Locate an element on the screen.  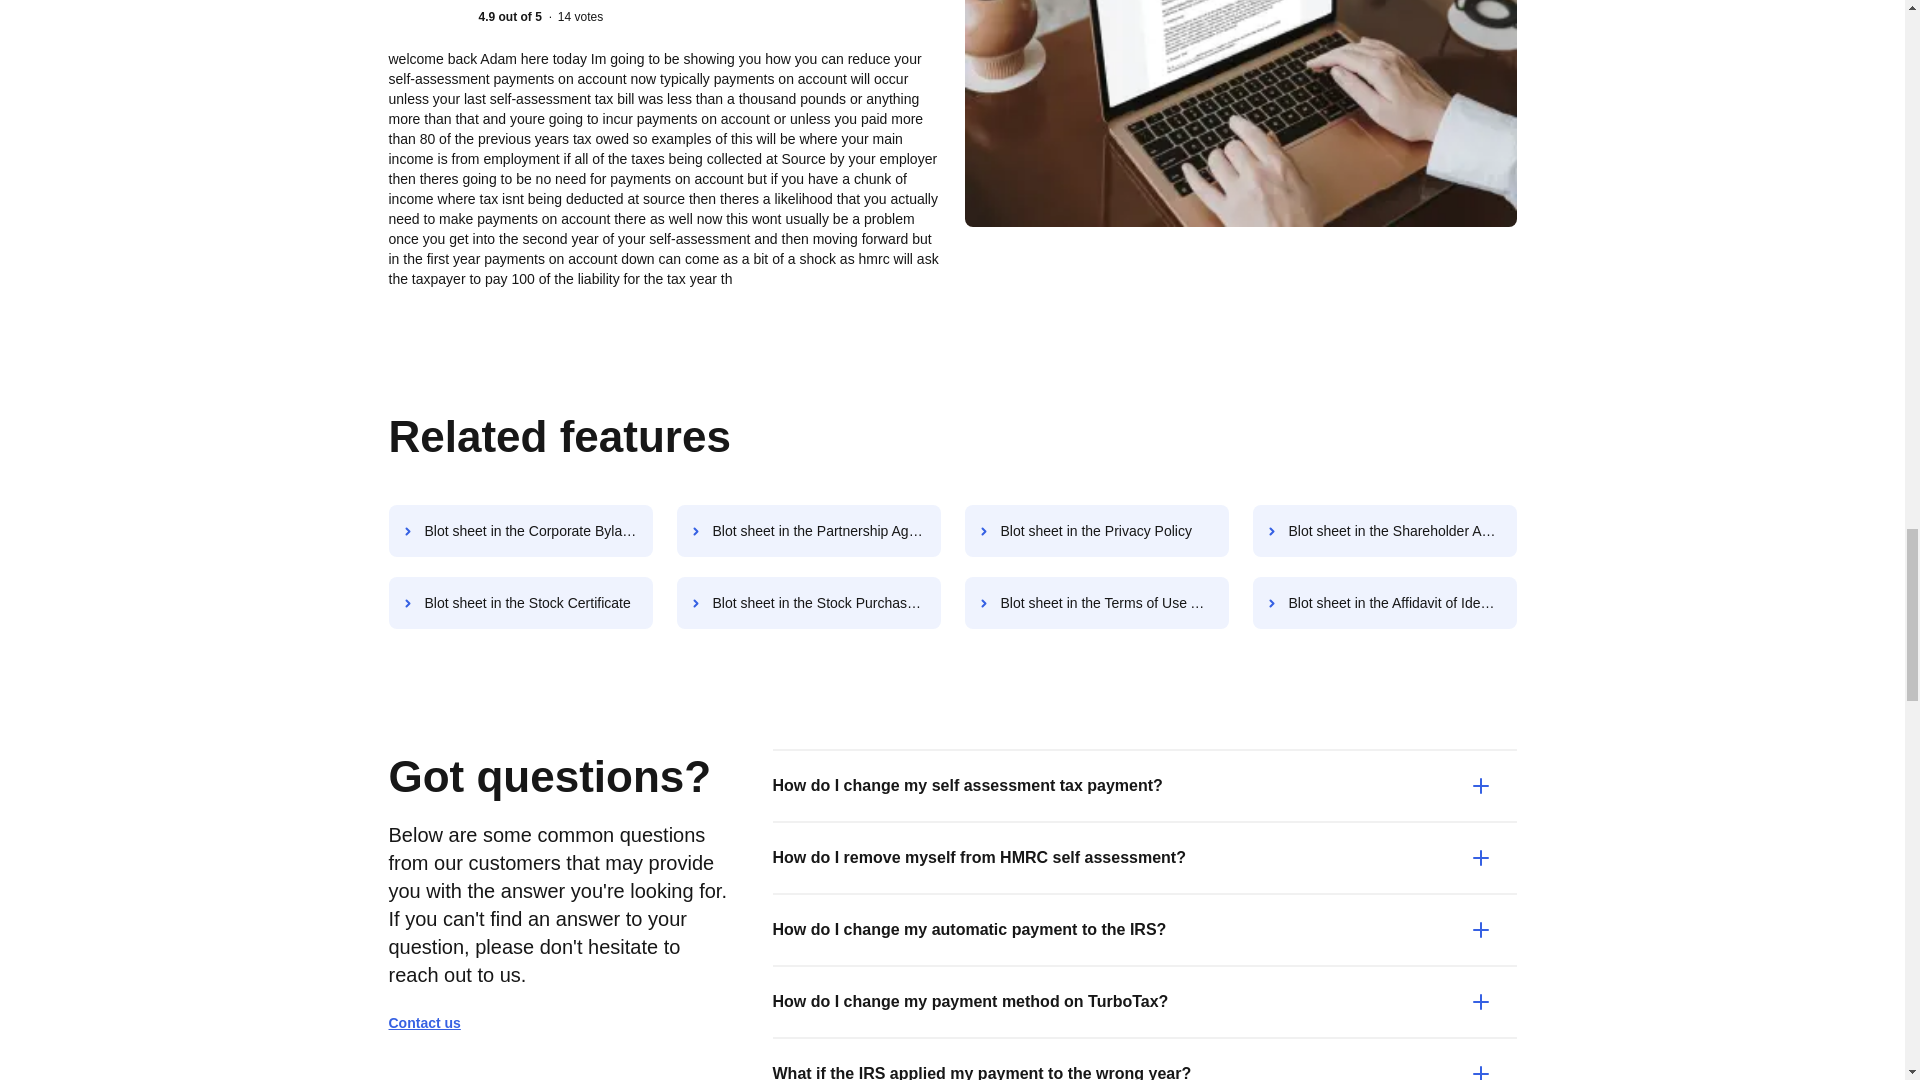
Blot sheet in the Shareholder Agreement is located at coordinates (1384, 531).